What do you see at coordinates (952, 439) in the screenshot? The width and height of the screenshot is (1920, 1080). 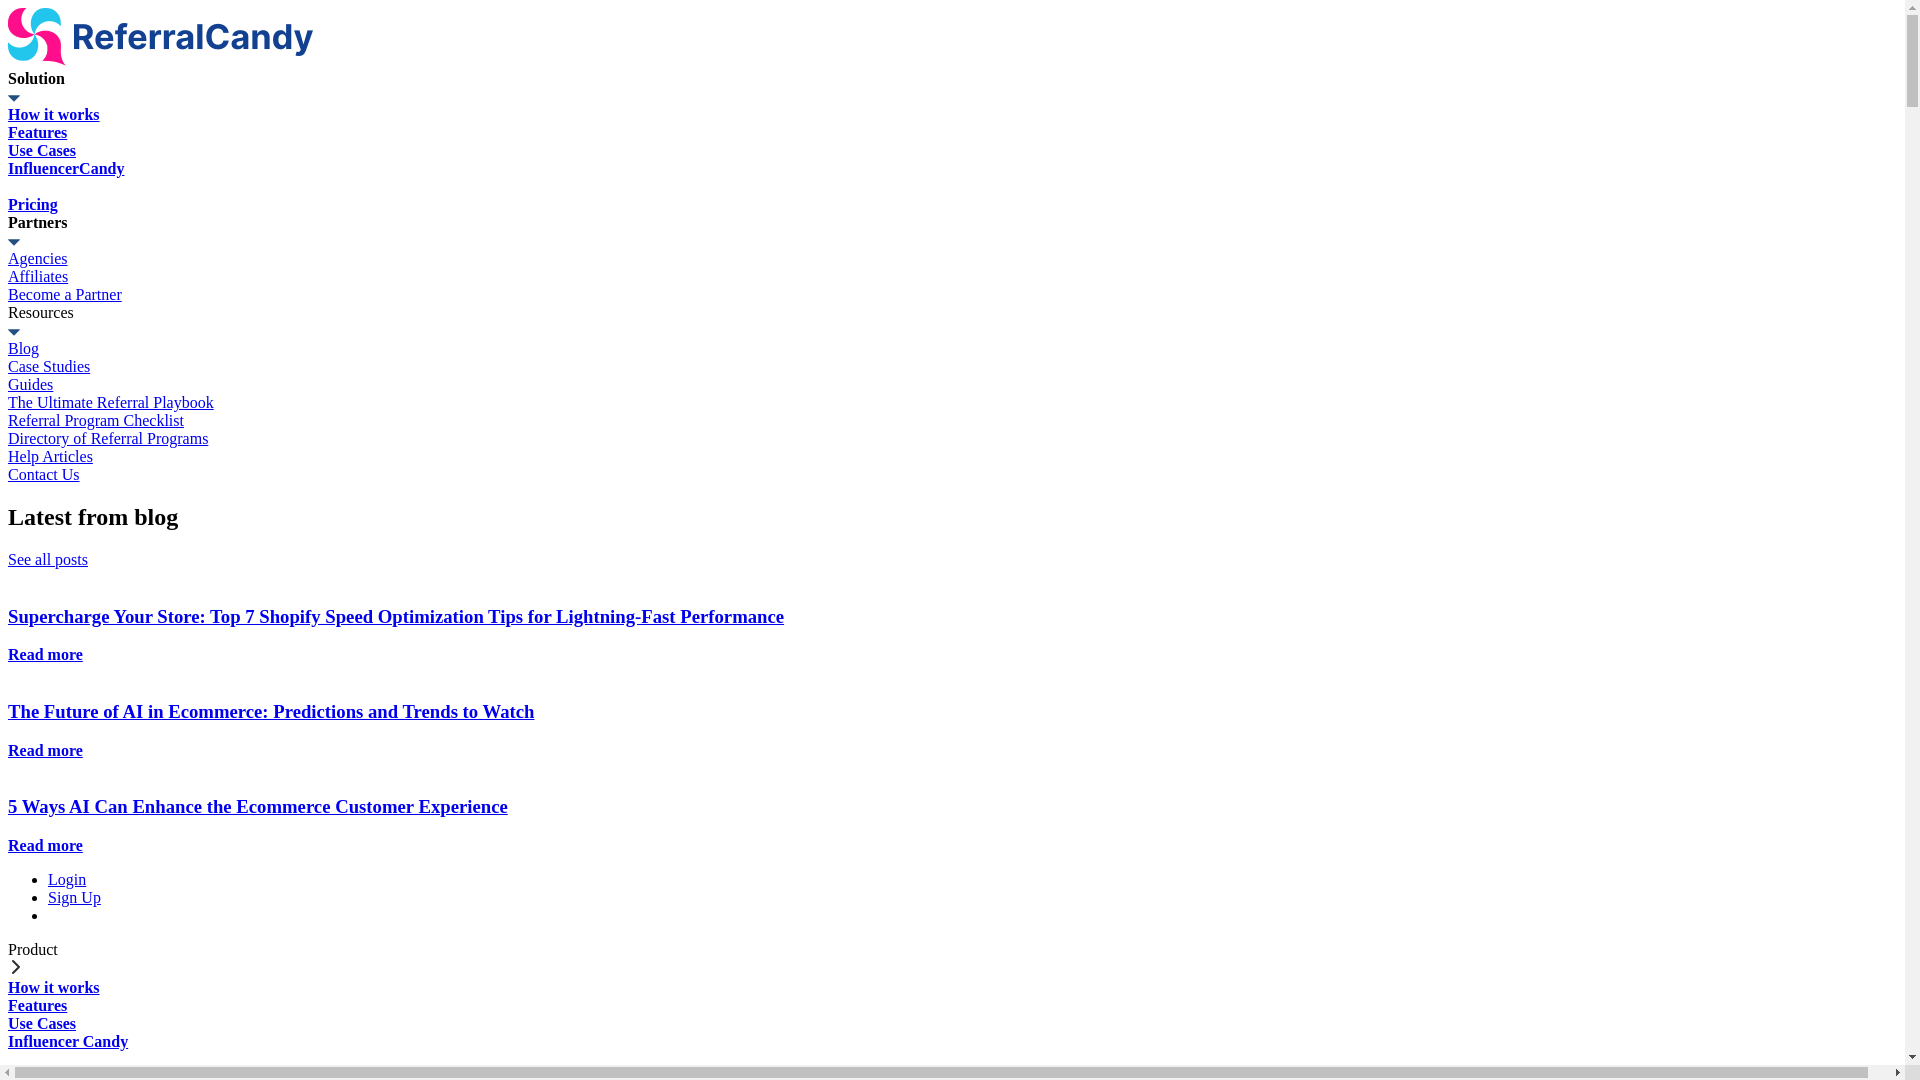 I see `Directory of Referral Programs` at bounding box center [952, 439].